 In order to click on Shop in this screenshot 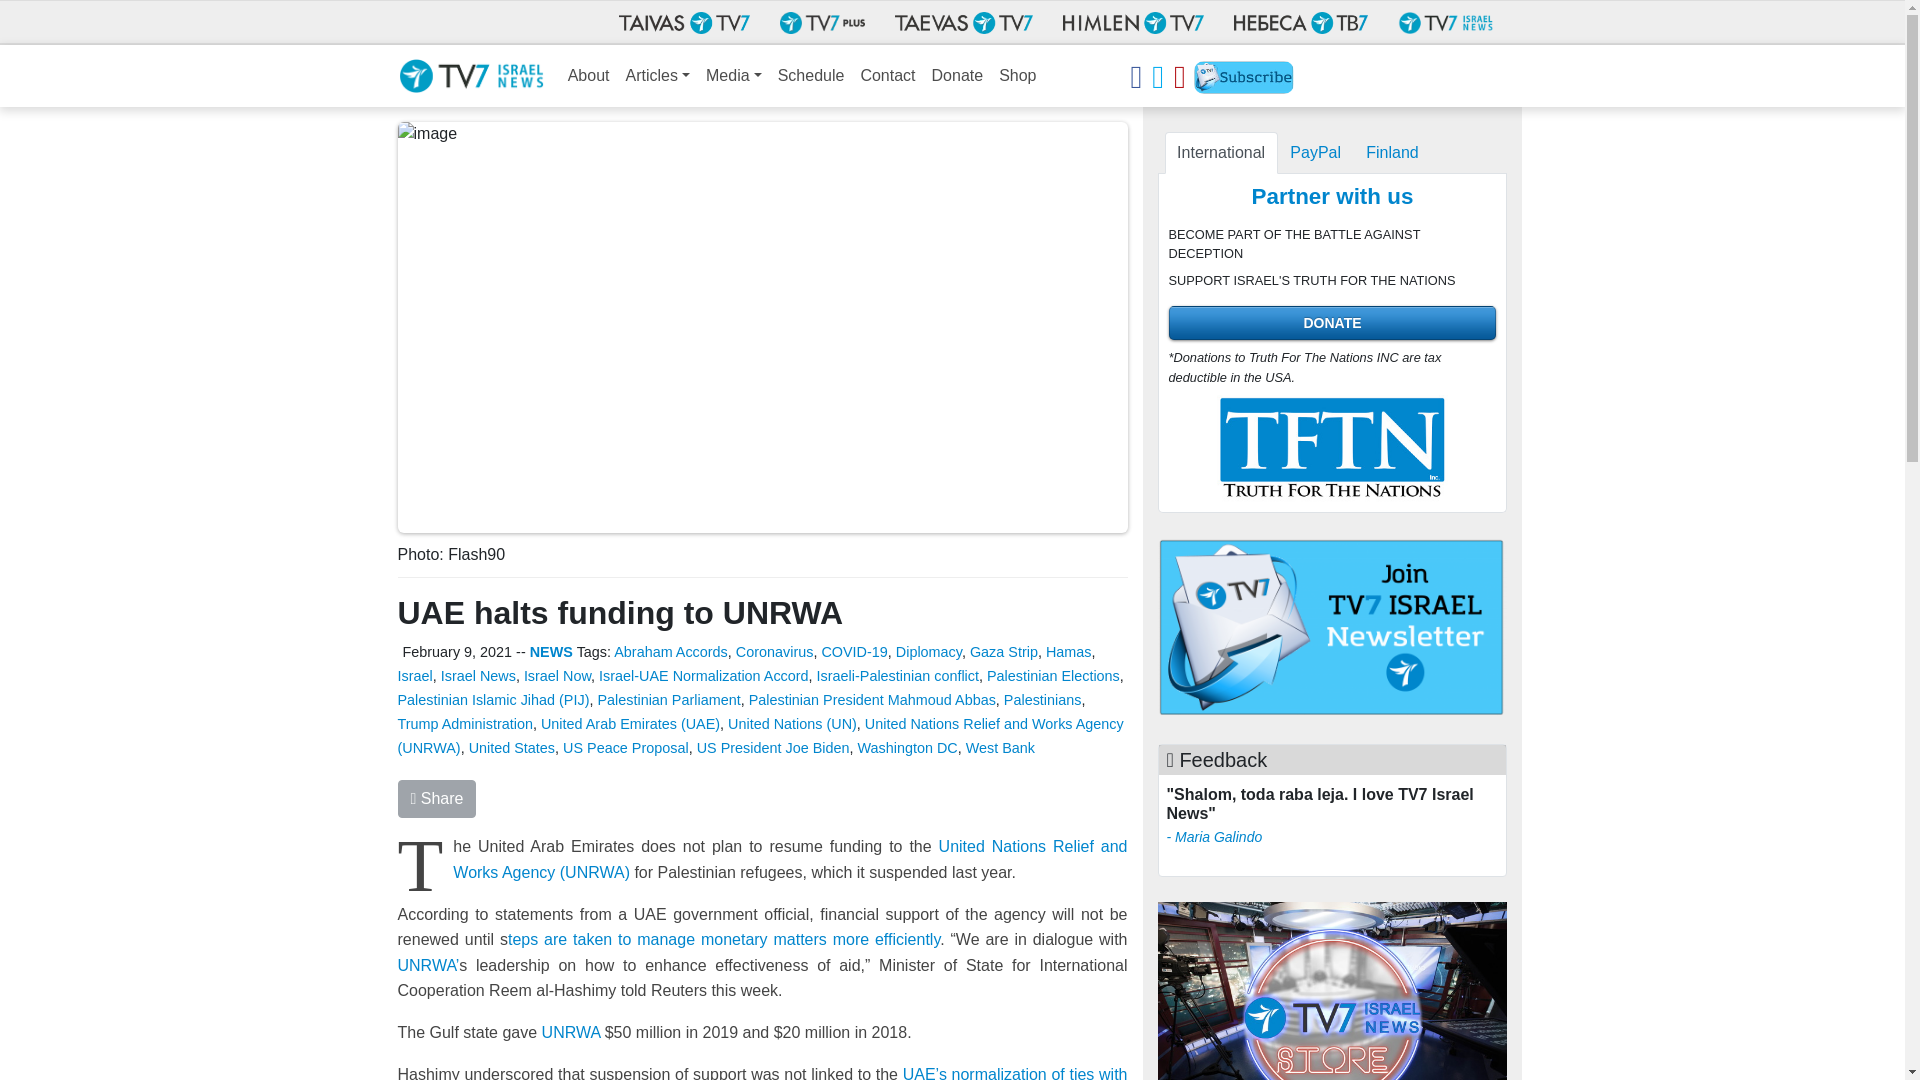, I will do `click(1017, 76)`.